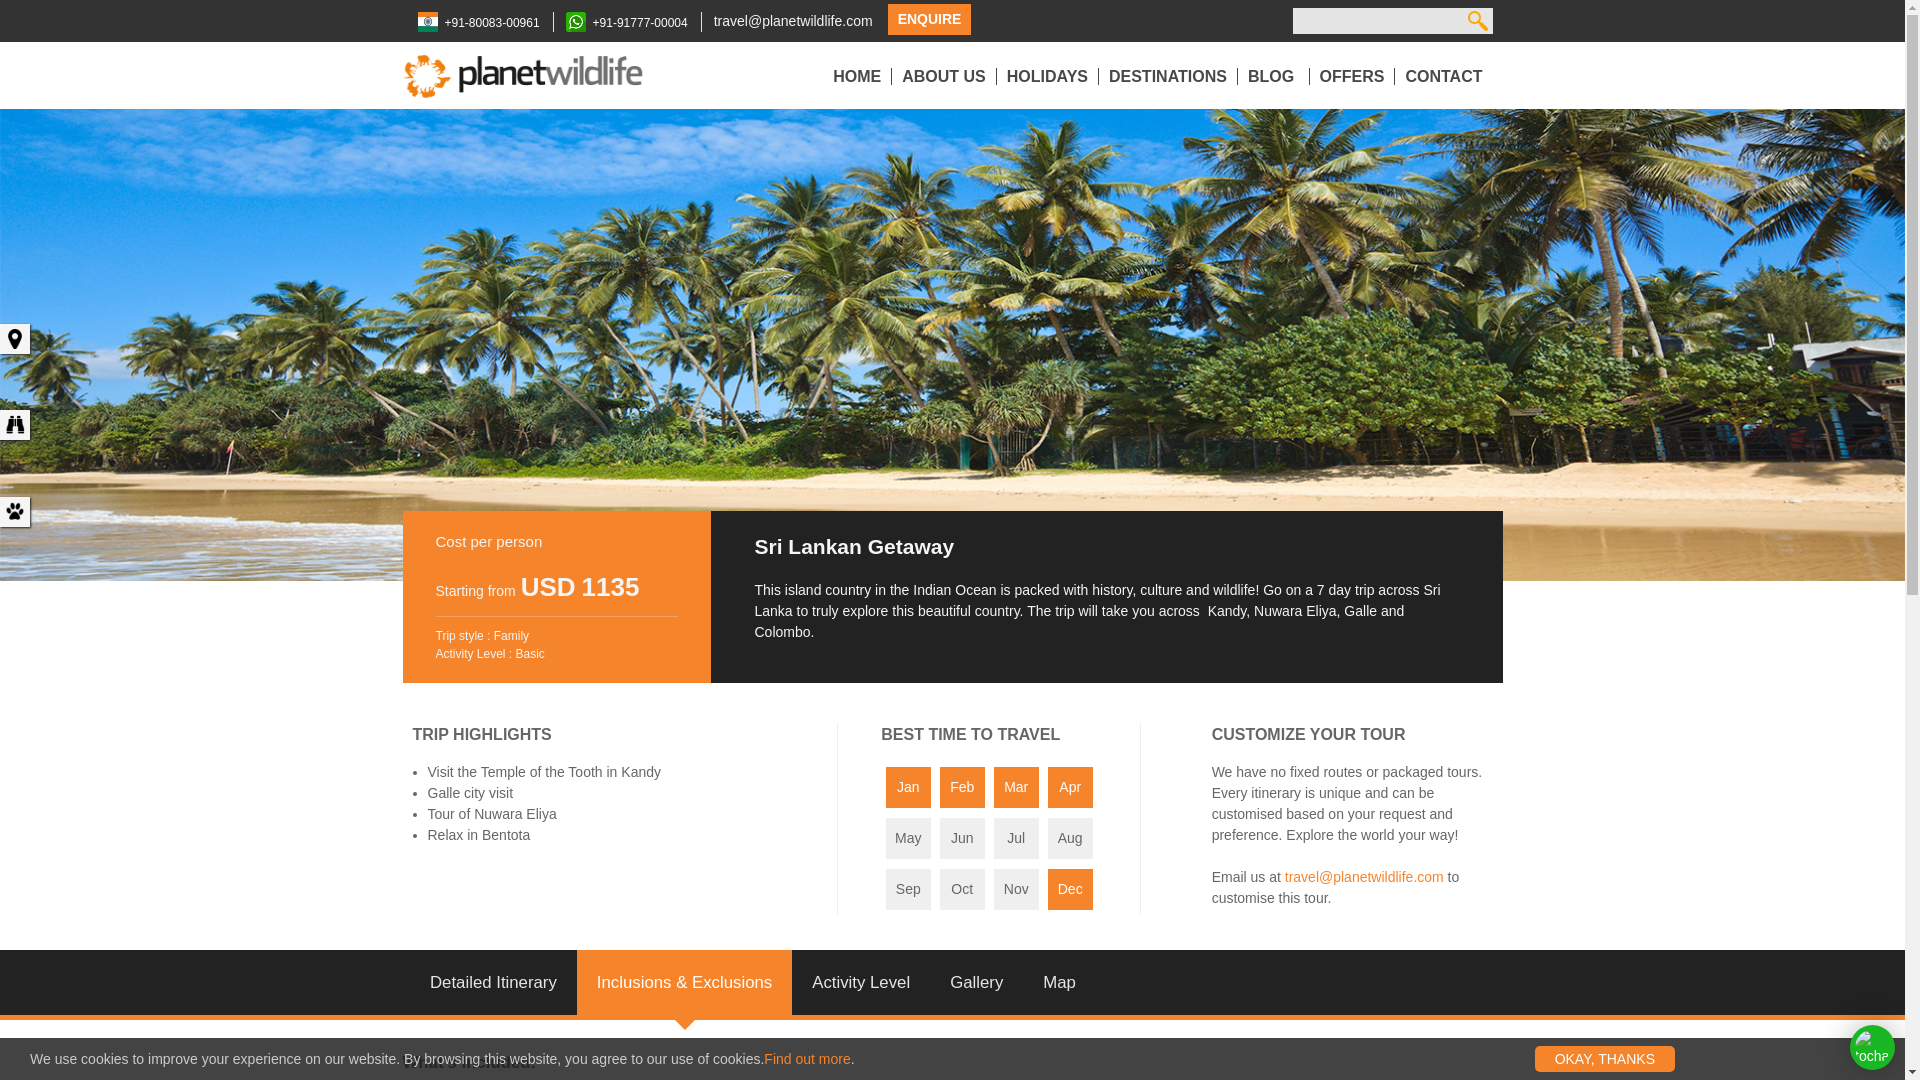 The width and height of the screenshot is (1920, 1080). Describe the element at coordinates (1376, 20) in the screenshot. I see `Enter the terms you wish to search for.` at that location.